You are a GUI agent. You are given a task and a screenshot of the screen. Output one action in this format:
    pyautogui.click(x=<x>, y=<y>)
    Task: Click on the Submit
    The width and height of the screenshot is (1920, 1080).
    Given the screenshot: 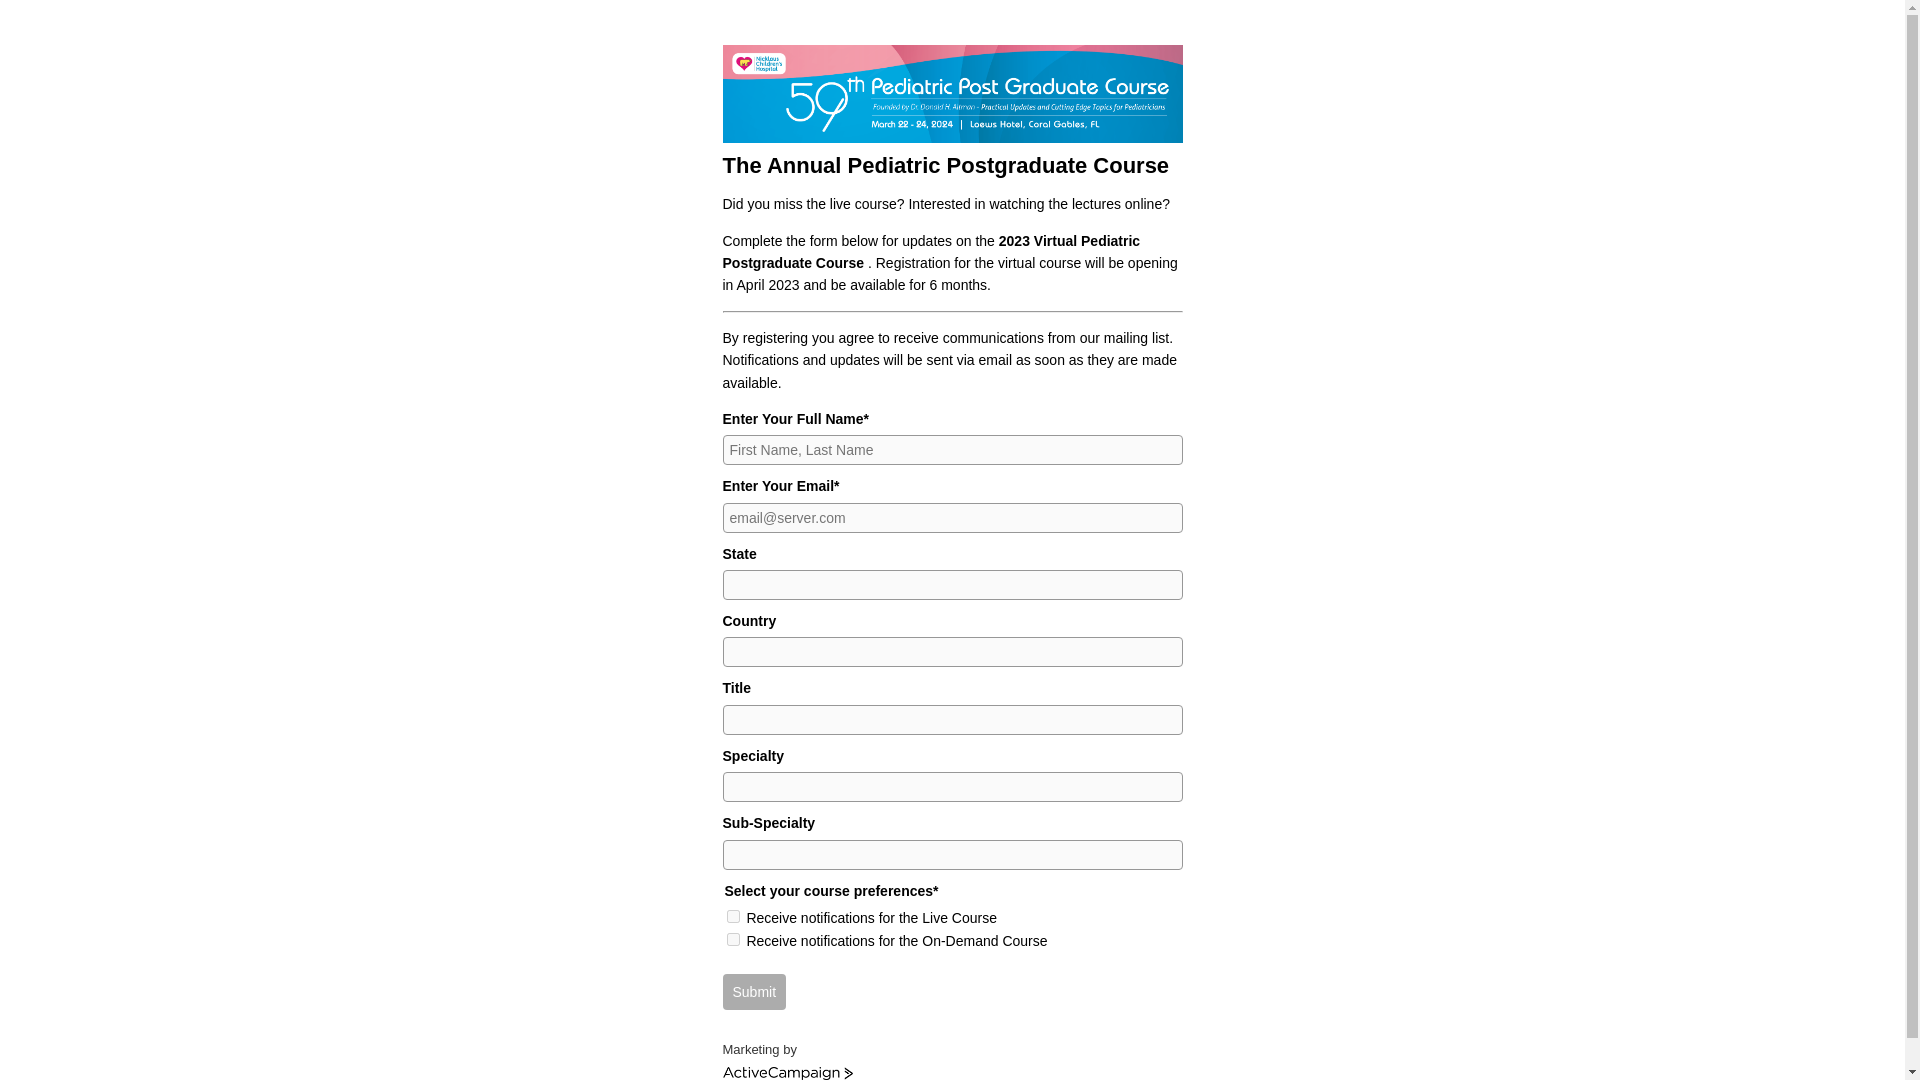 What is the action you would take?
    pyautogui.click(x=753, y=992)
    